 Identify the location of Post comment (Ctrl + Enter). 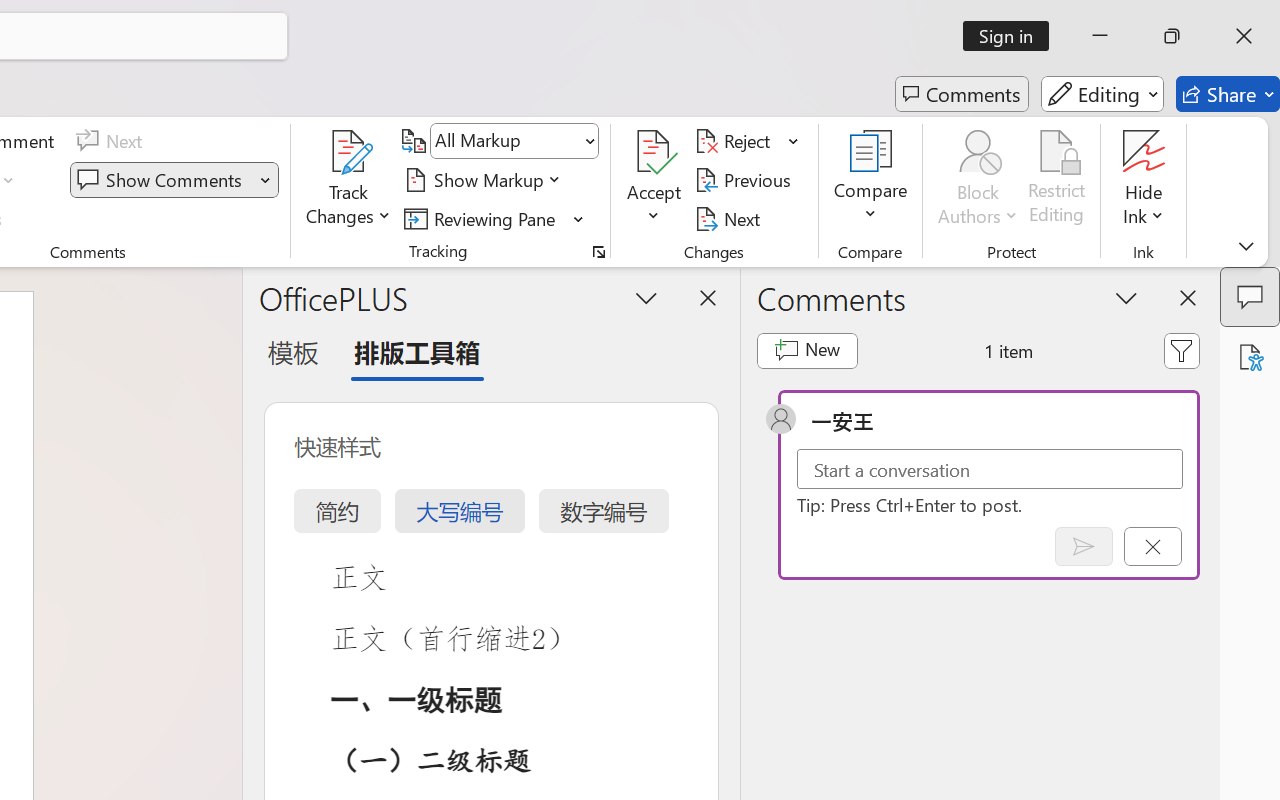
(1084, 546).